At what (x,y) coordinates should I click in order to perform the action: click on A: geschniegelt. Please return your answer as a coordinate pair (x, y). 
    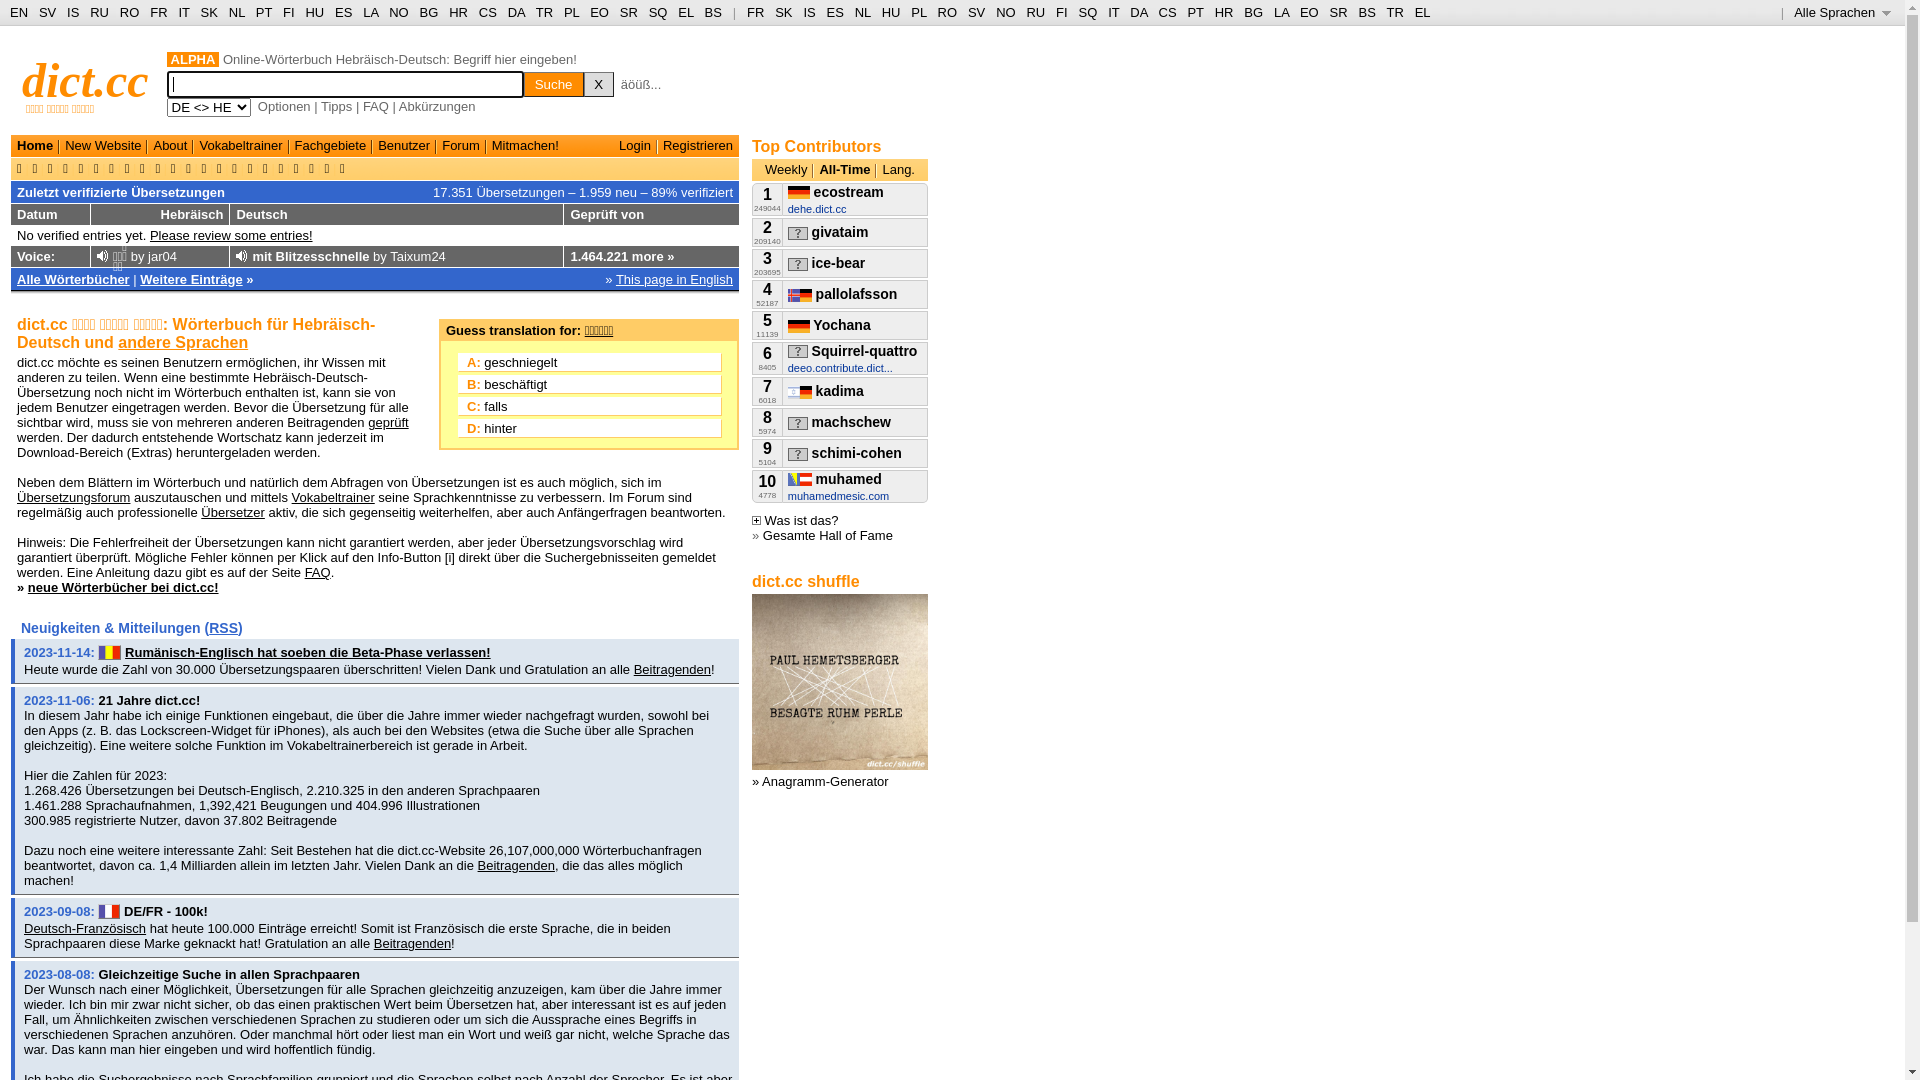
    Looking at the image, I should click on (590, 362).